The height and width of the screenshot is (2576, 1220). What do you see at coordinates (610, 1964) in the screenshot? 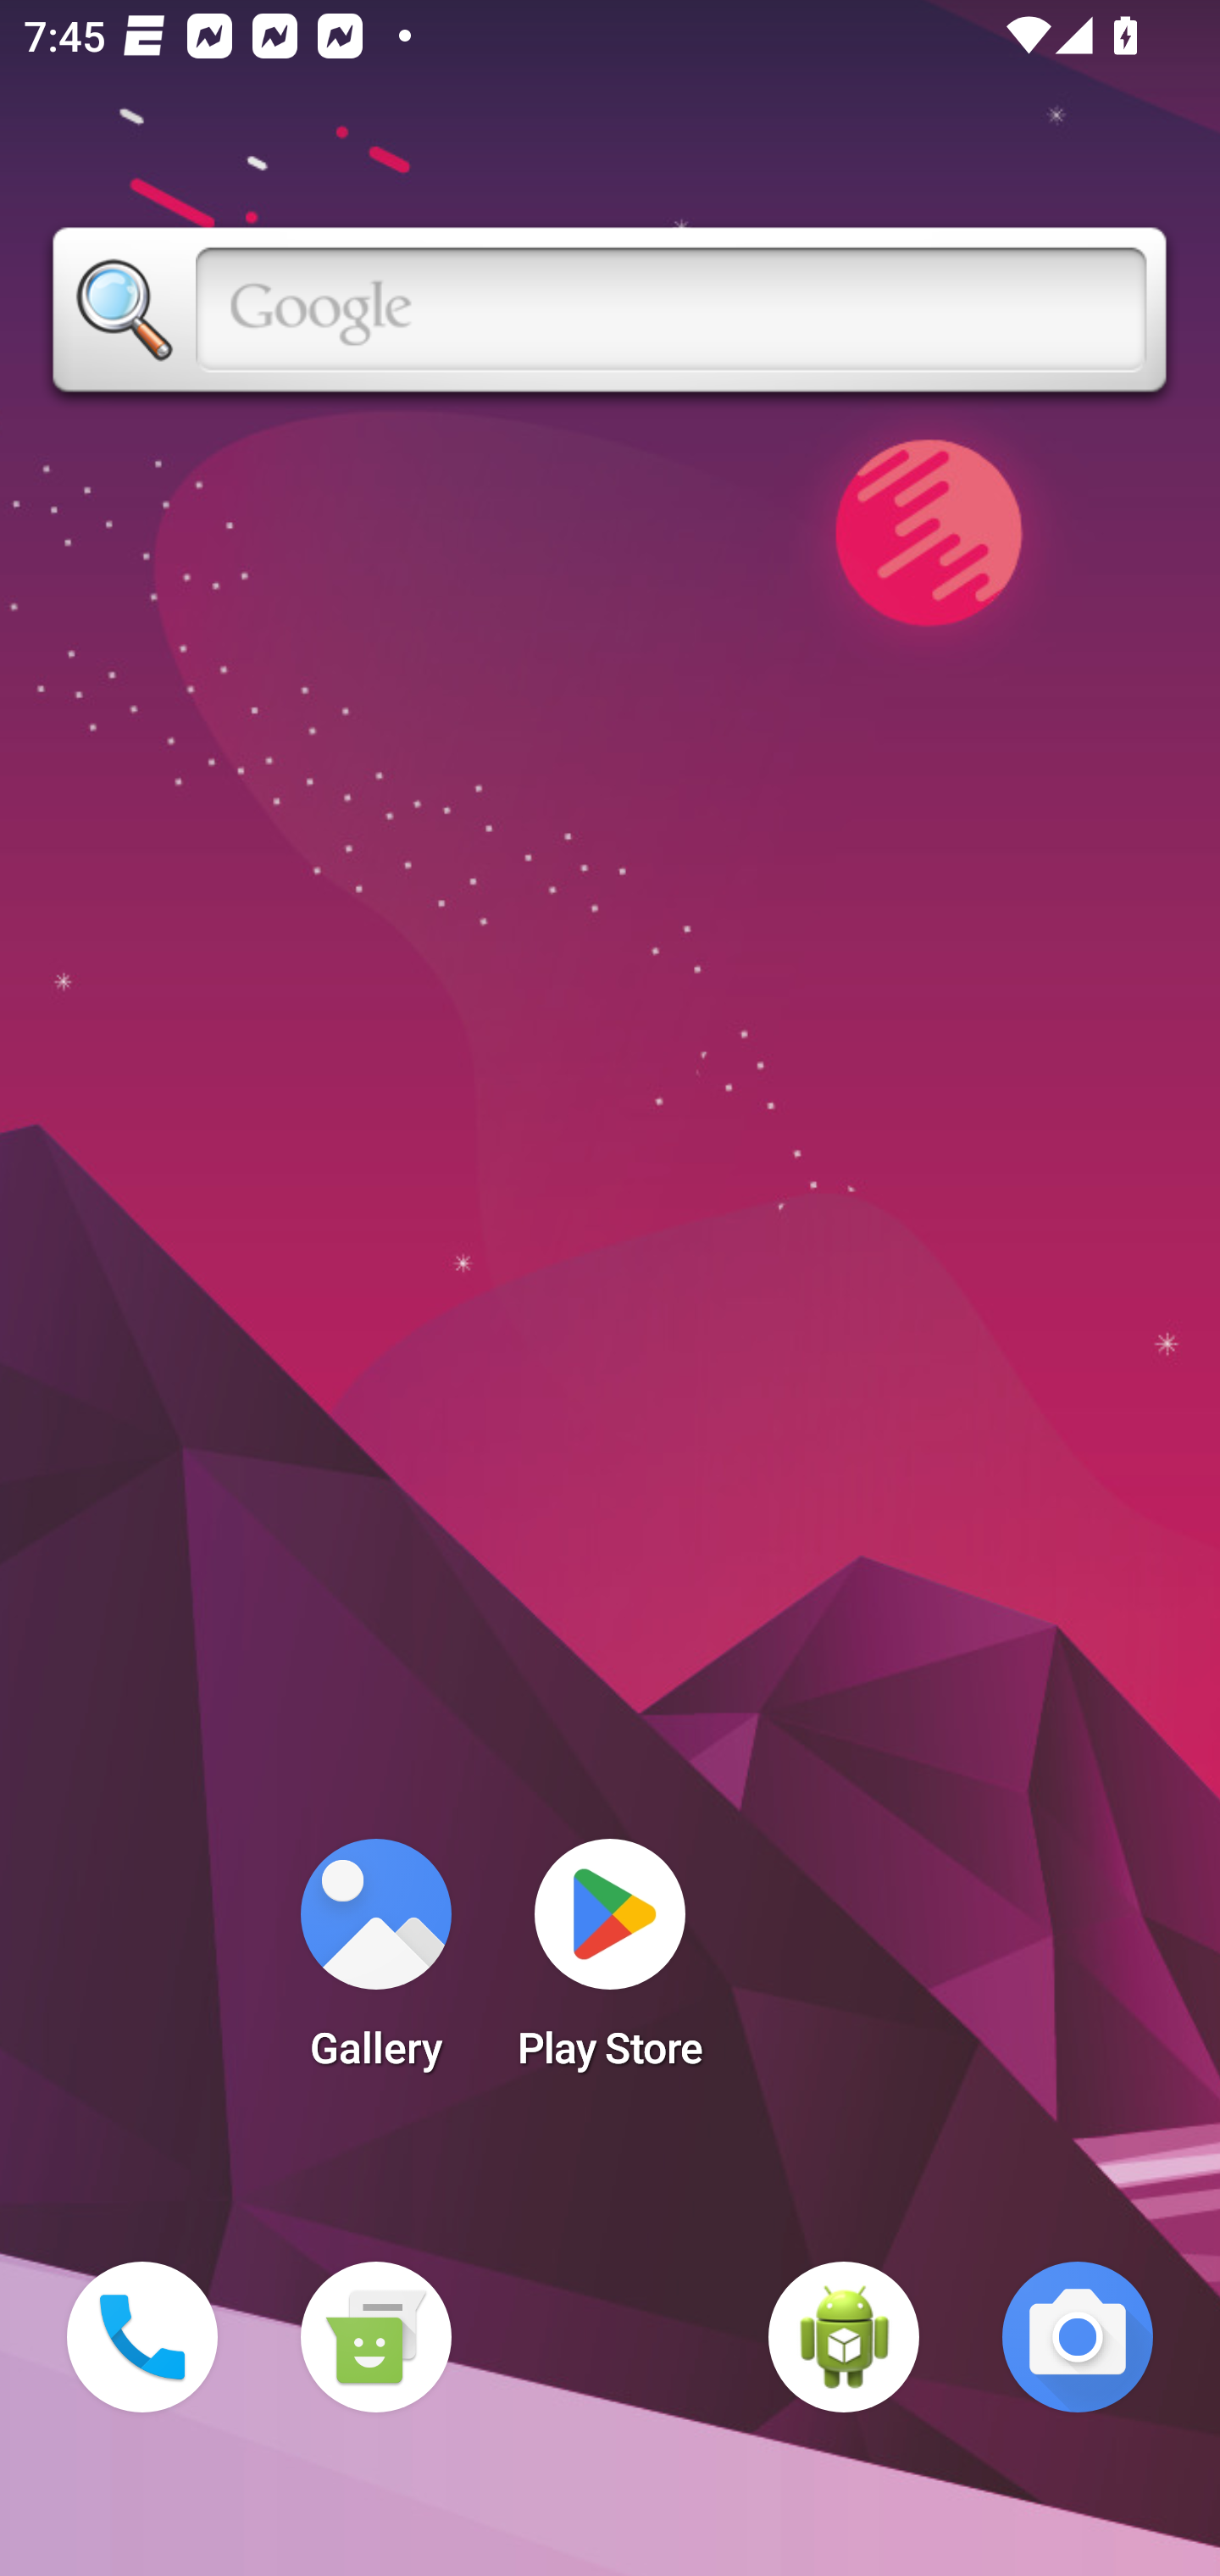
I see `Play Store` at bounding box center [610, 1964].